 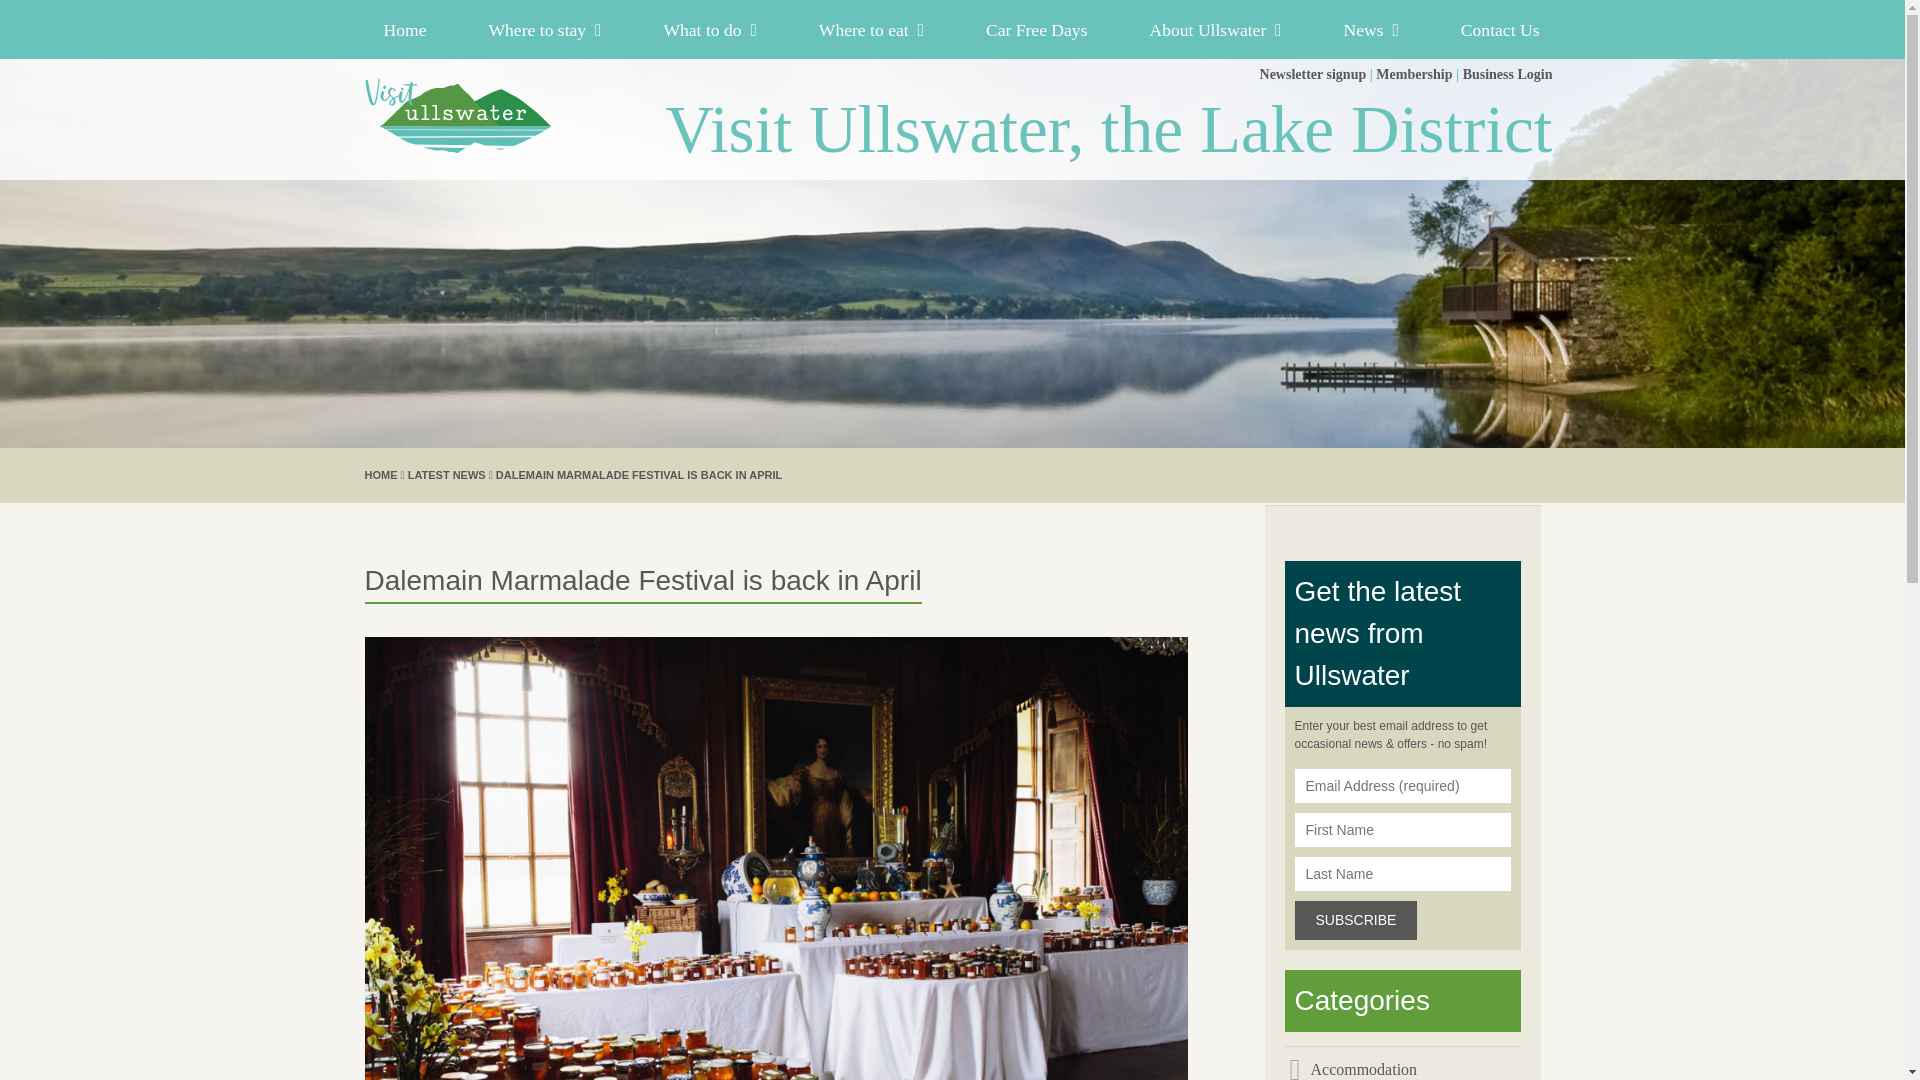 What do you see at coordinates (1313, 74) in the screenshot?
I see `Newsletter signup` at bounding box center [1313, 74].